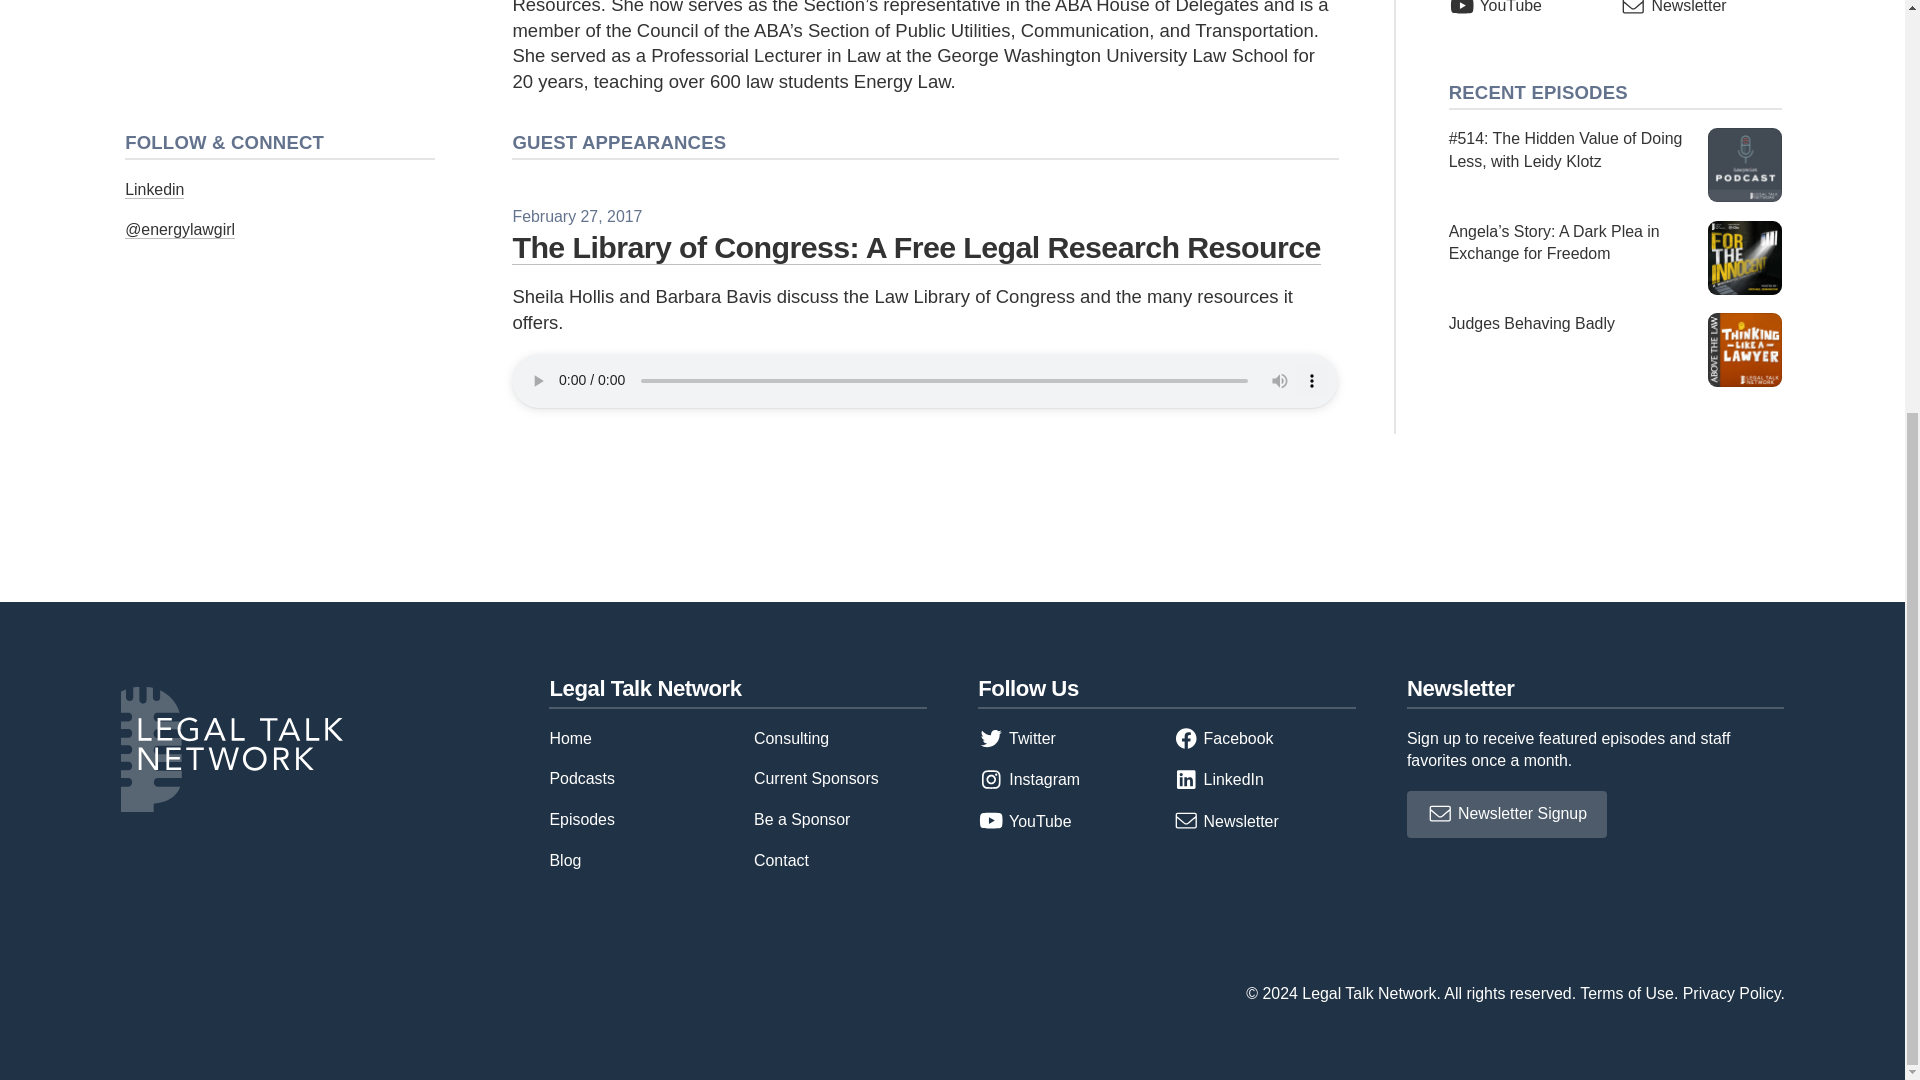 The height and width of the screenshot is (1080, 1920). Describe the element at coordinates (1224, 738) in the screenshot. I see `Facebook` at that location.